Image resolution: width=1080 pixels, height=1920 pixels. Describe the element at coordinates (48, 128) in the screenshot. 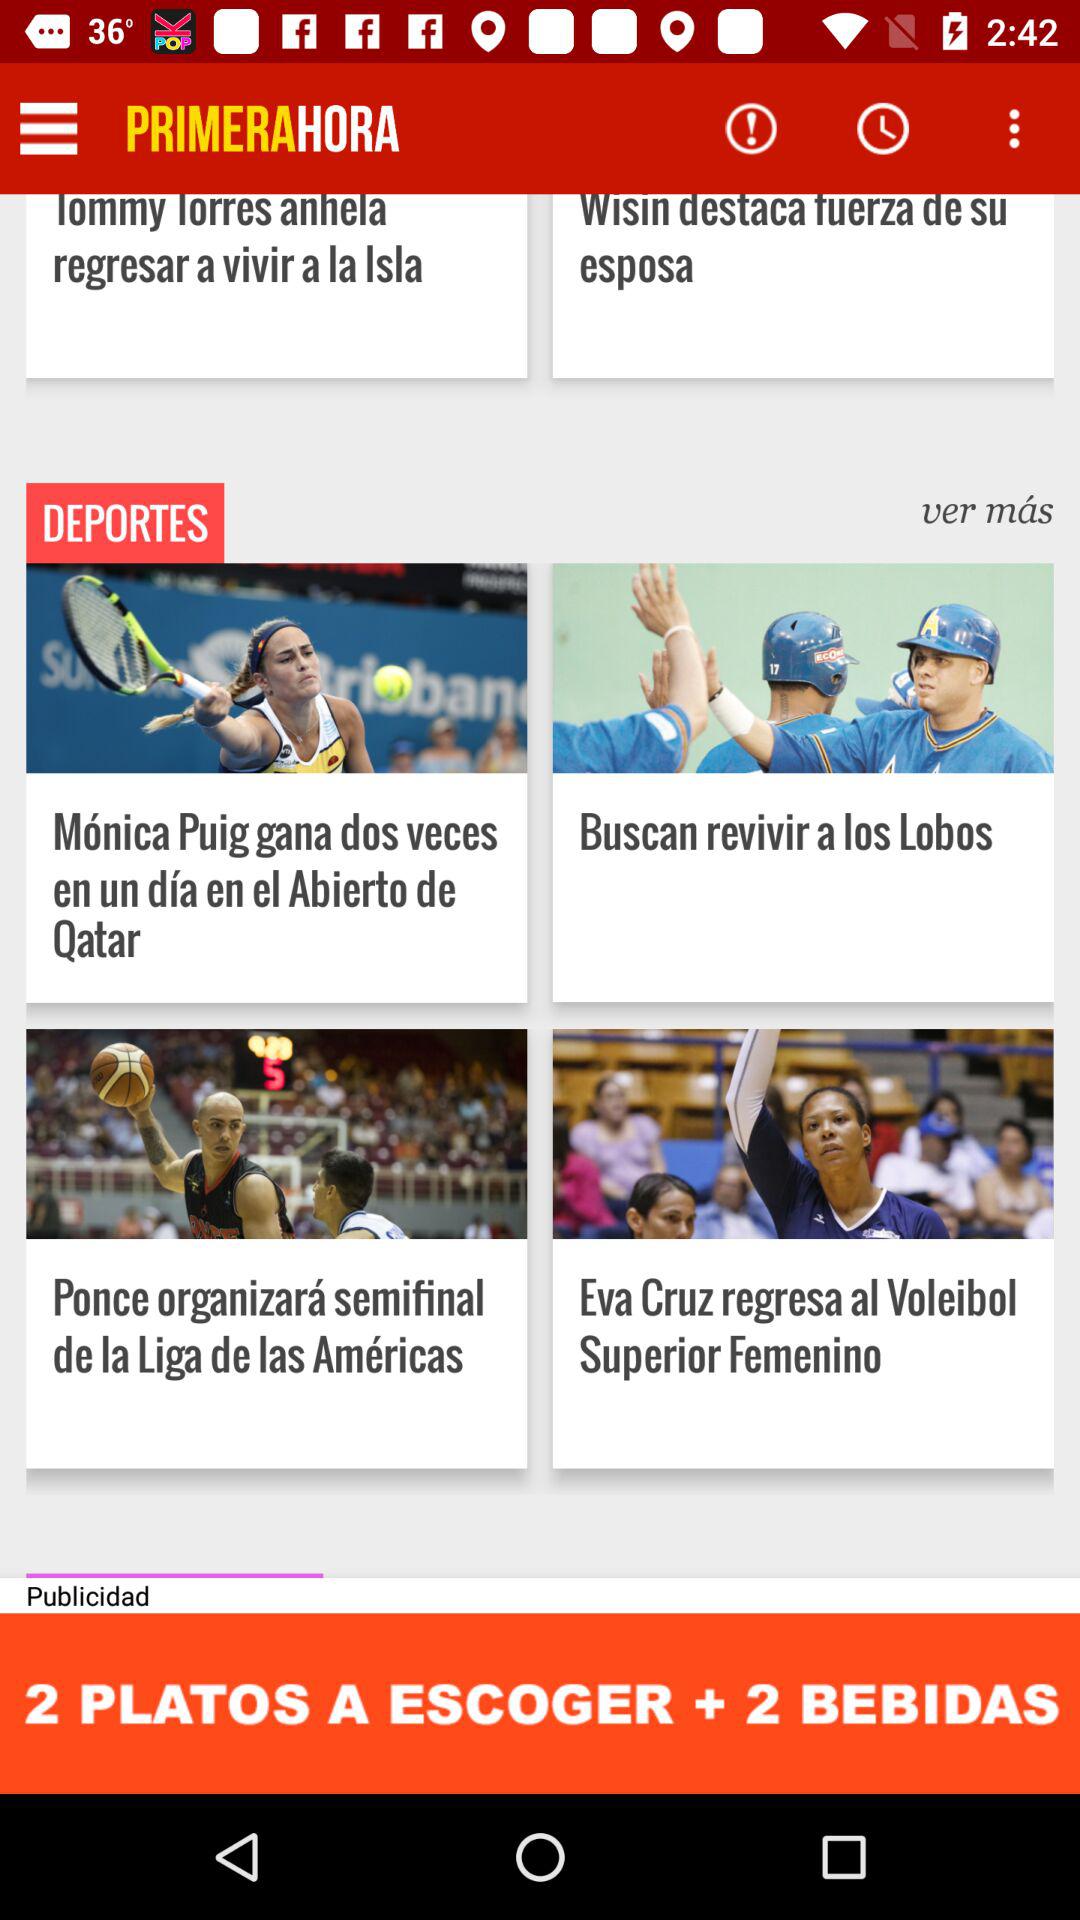

I see `expand menu` at that location.